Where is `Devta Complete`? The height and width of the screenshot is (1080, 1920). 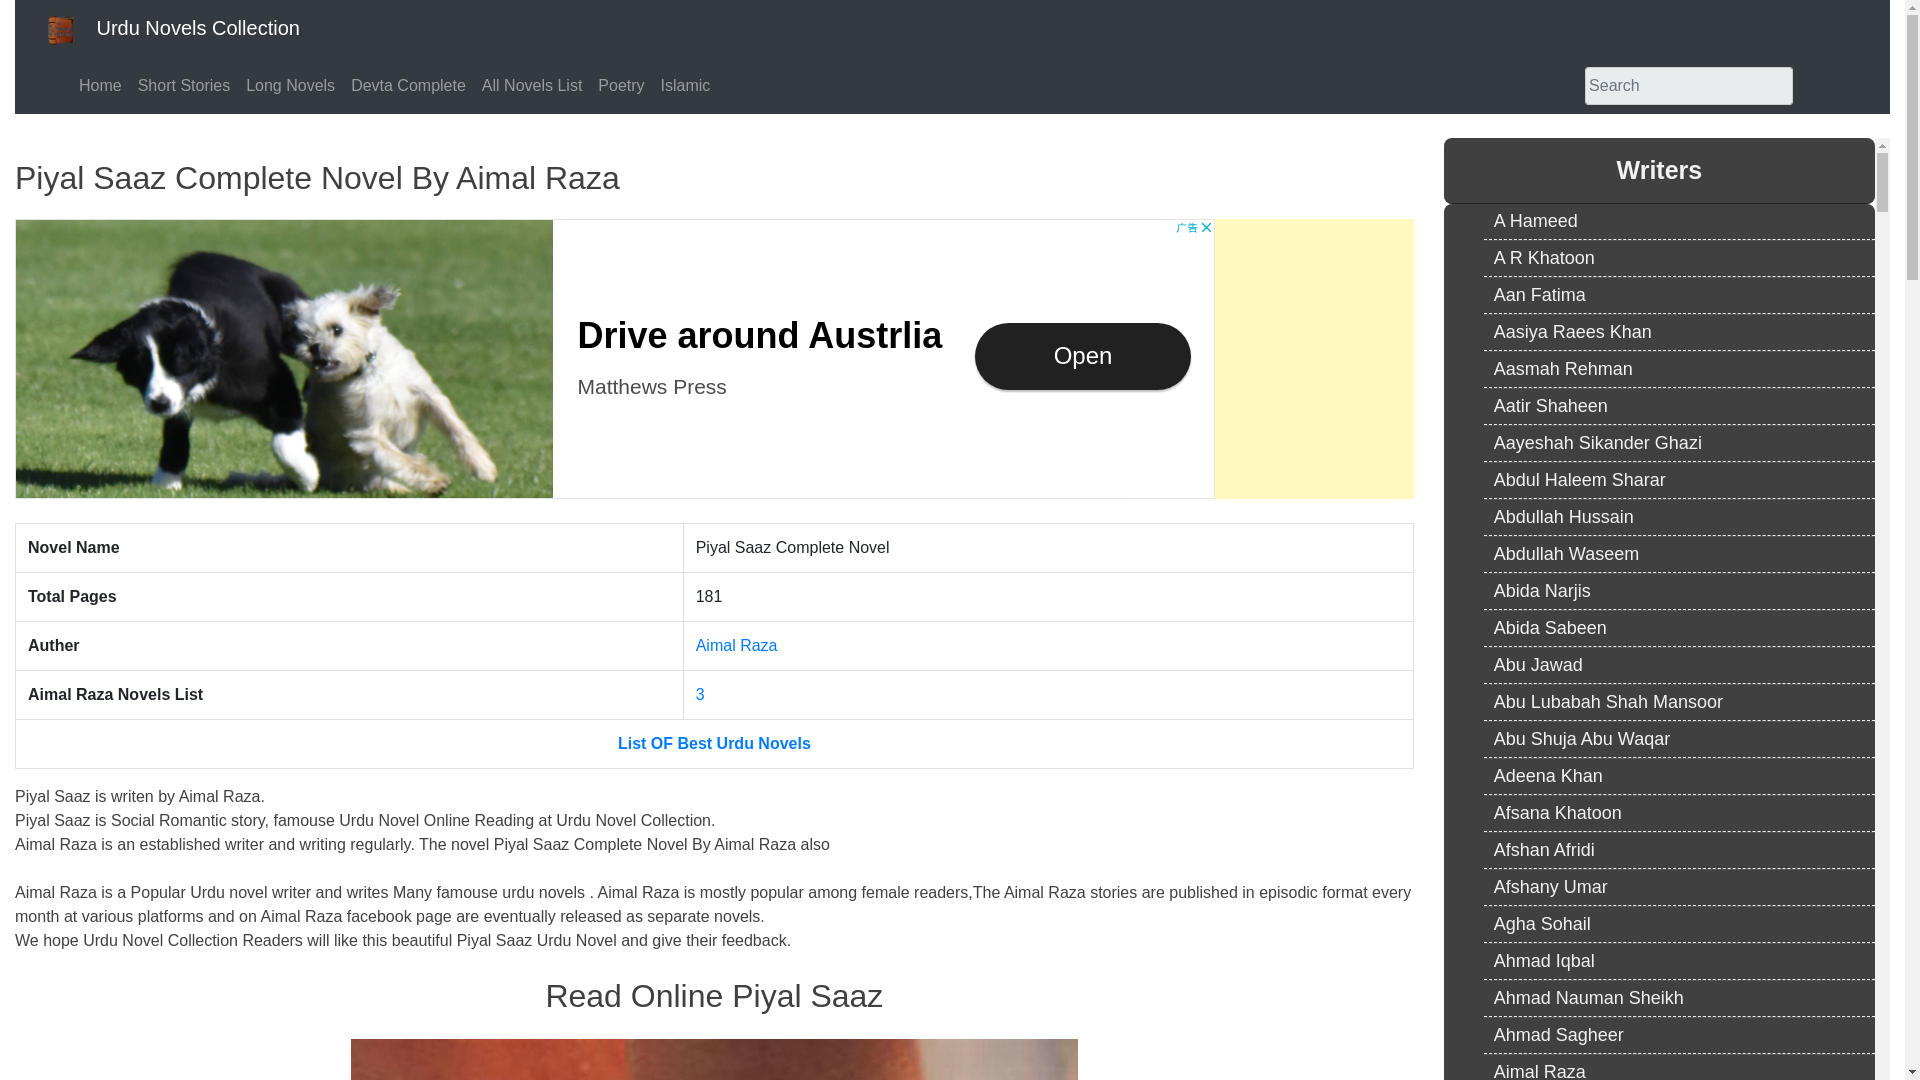 Devta Complete is located at coordinates (408, 85).